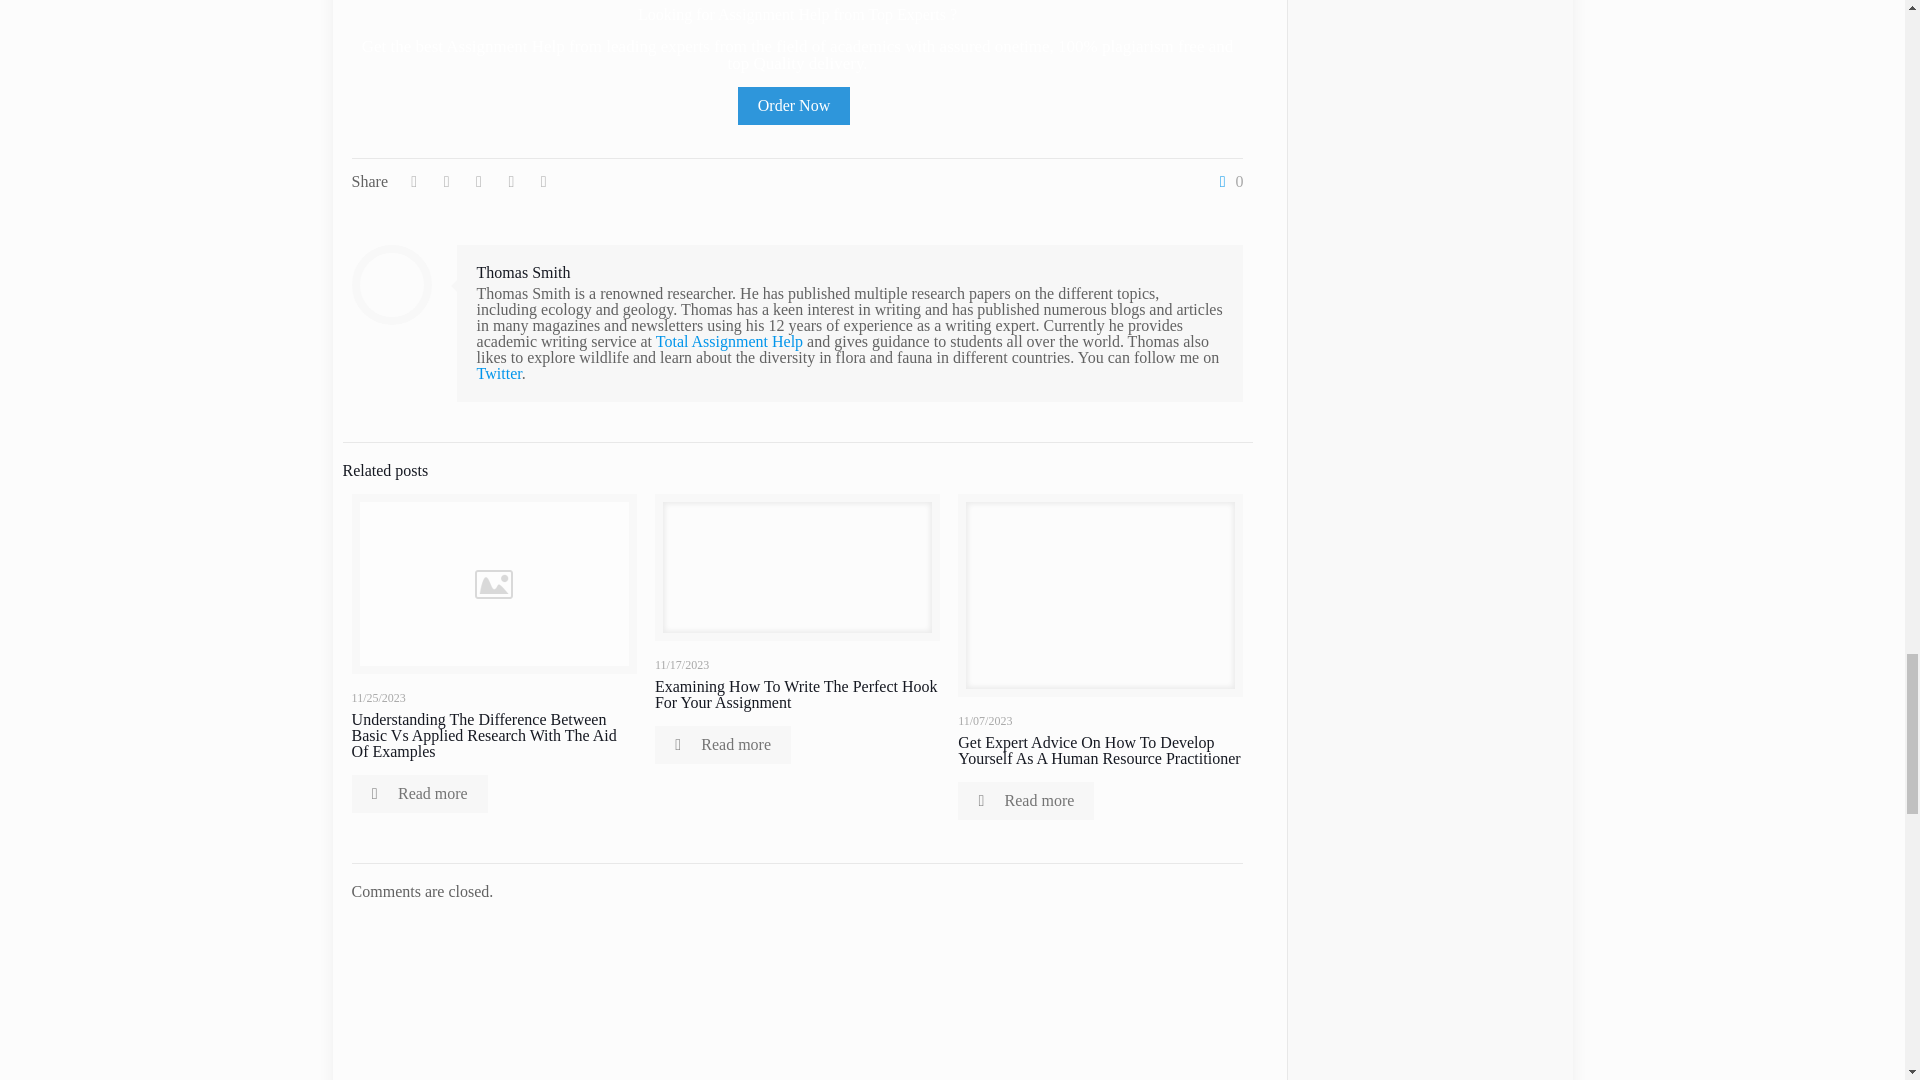 This screenshot has height=1080, width=1920. What do you see at coordinates (1226, 182) in the screenshot?
I see `0` at bounding box center [1226, 182].